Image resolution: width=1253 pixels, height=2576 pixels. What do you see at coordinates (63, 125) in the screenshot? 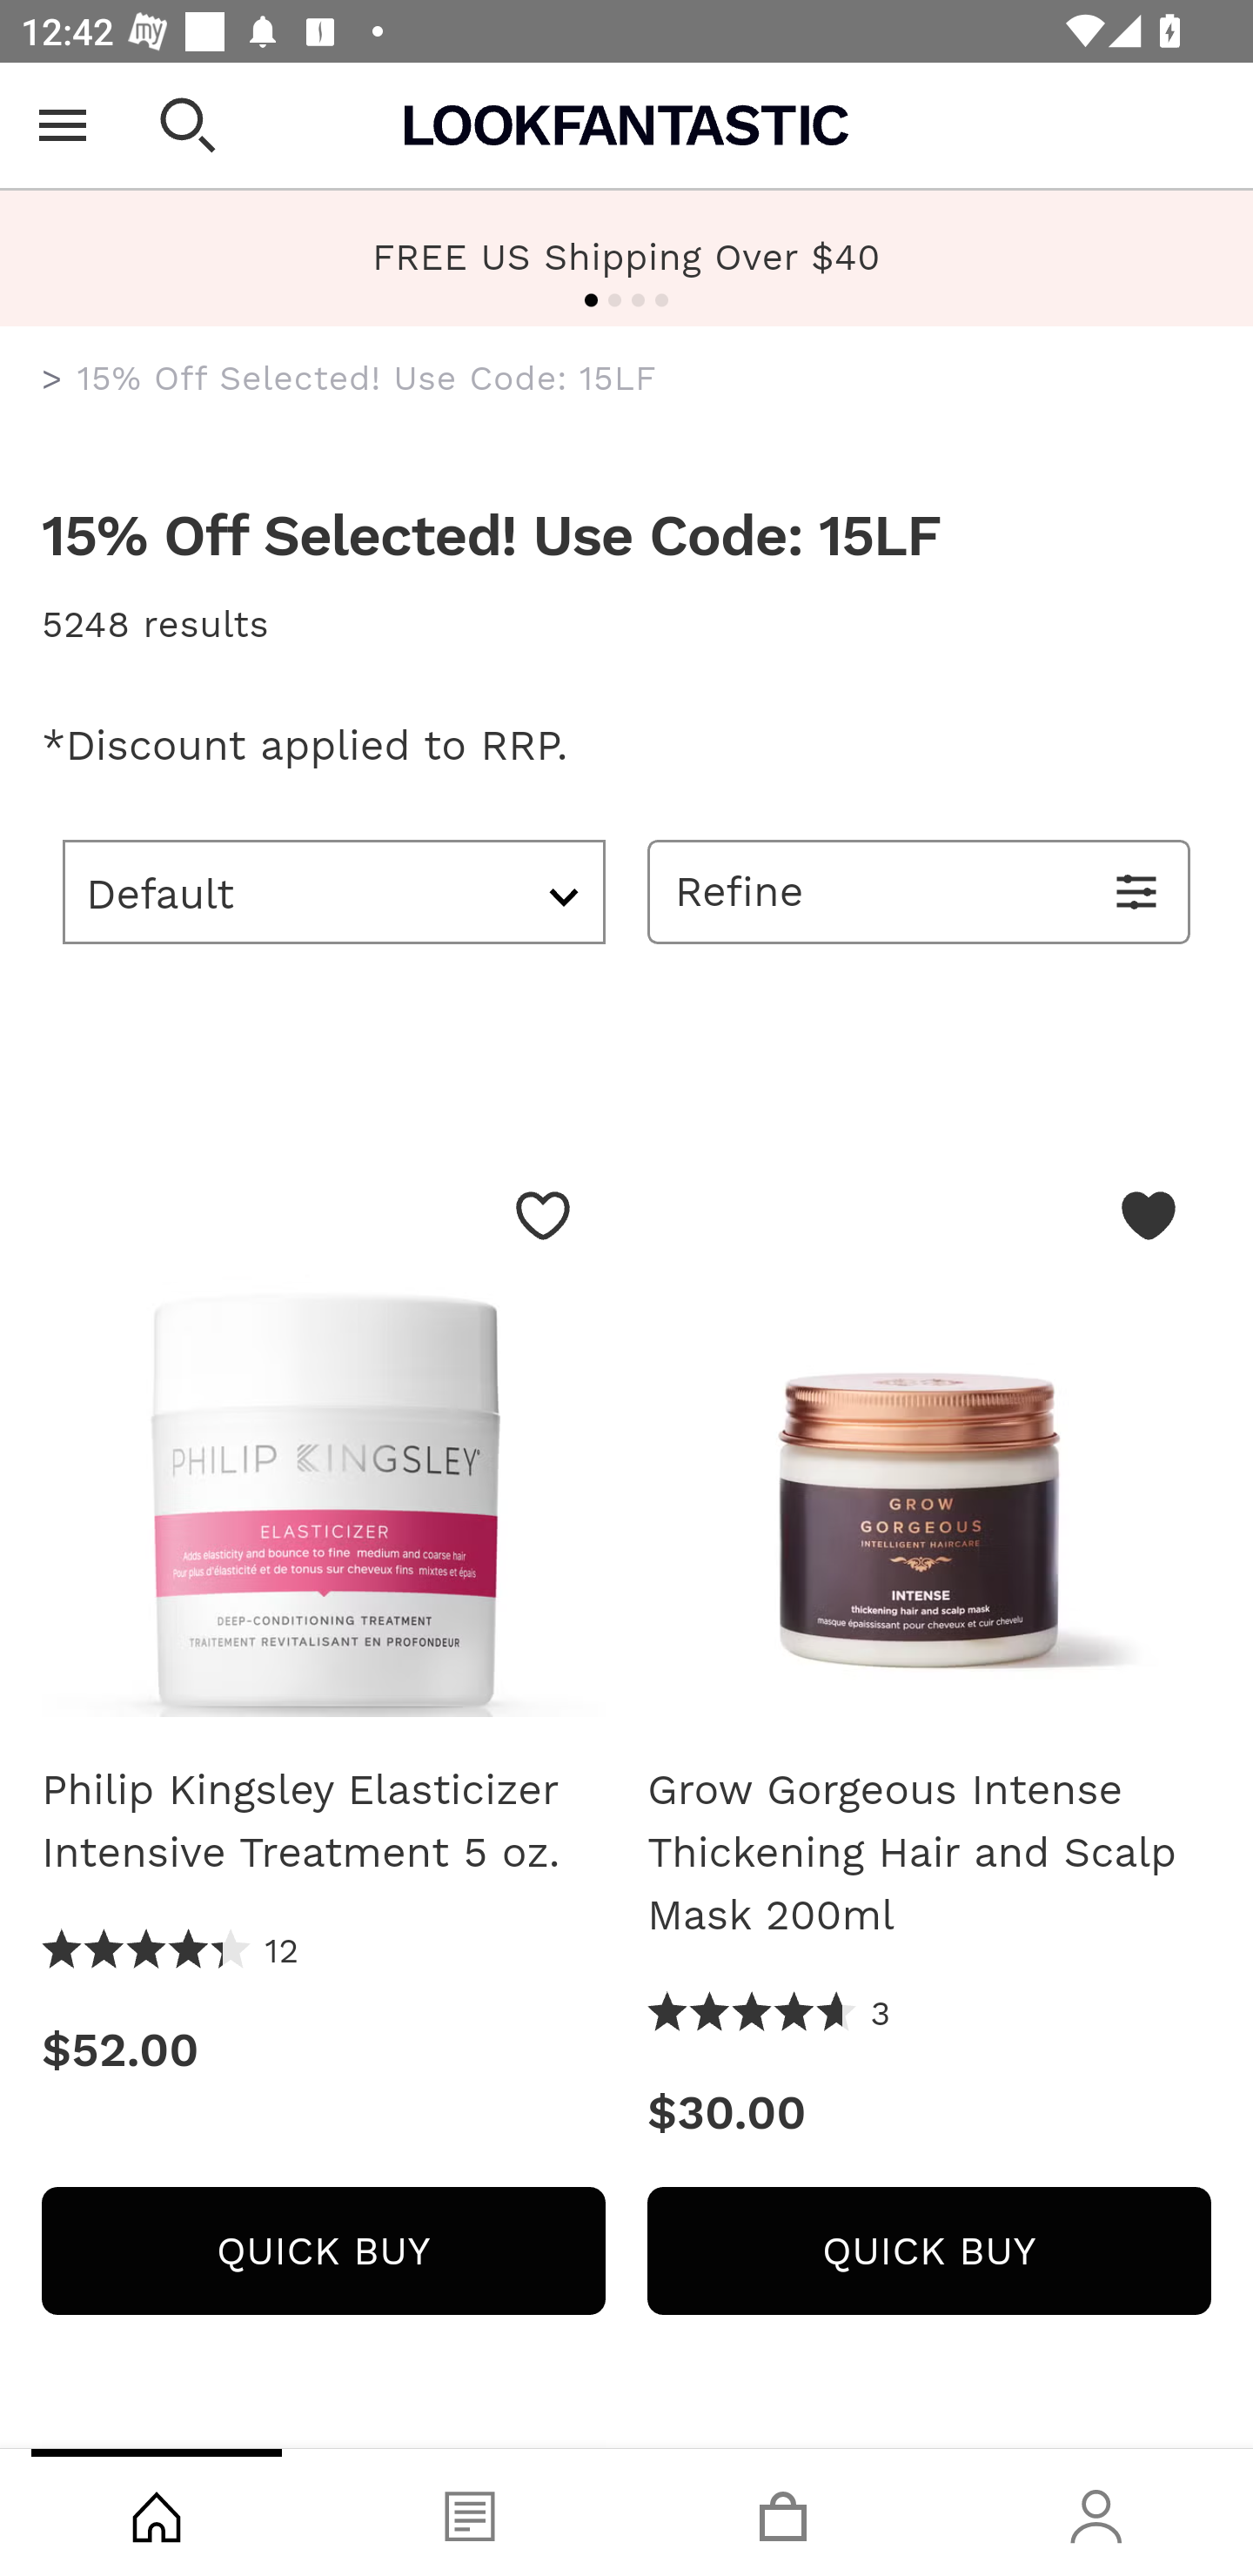
I see `Open Menu` at bounding box center [63, 125].